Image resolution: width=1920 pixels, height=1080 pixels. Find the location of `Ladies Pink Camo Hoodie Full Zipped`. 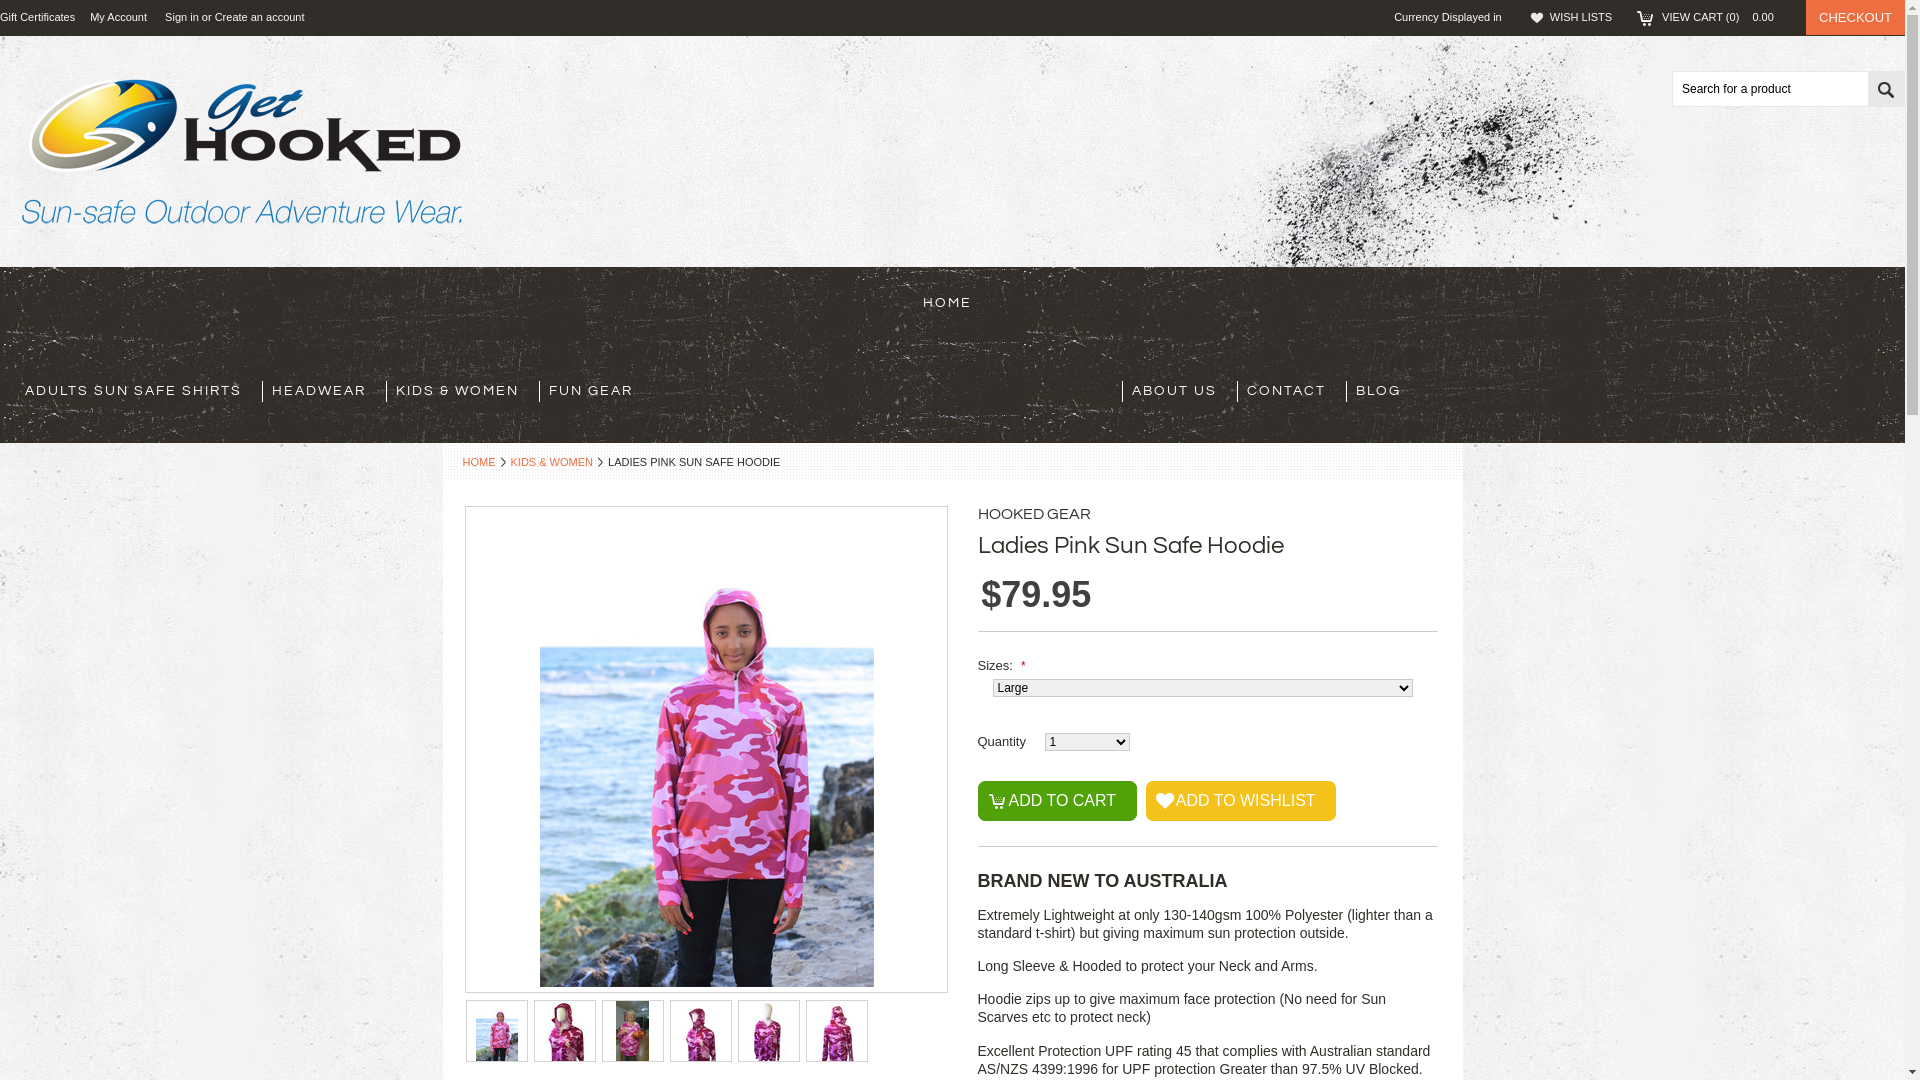

Ladies Pink Camo Hoodie Full Zipped is located at coordinates (700, 1031).